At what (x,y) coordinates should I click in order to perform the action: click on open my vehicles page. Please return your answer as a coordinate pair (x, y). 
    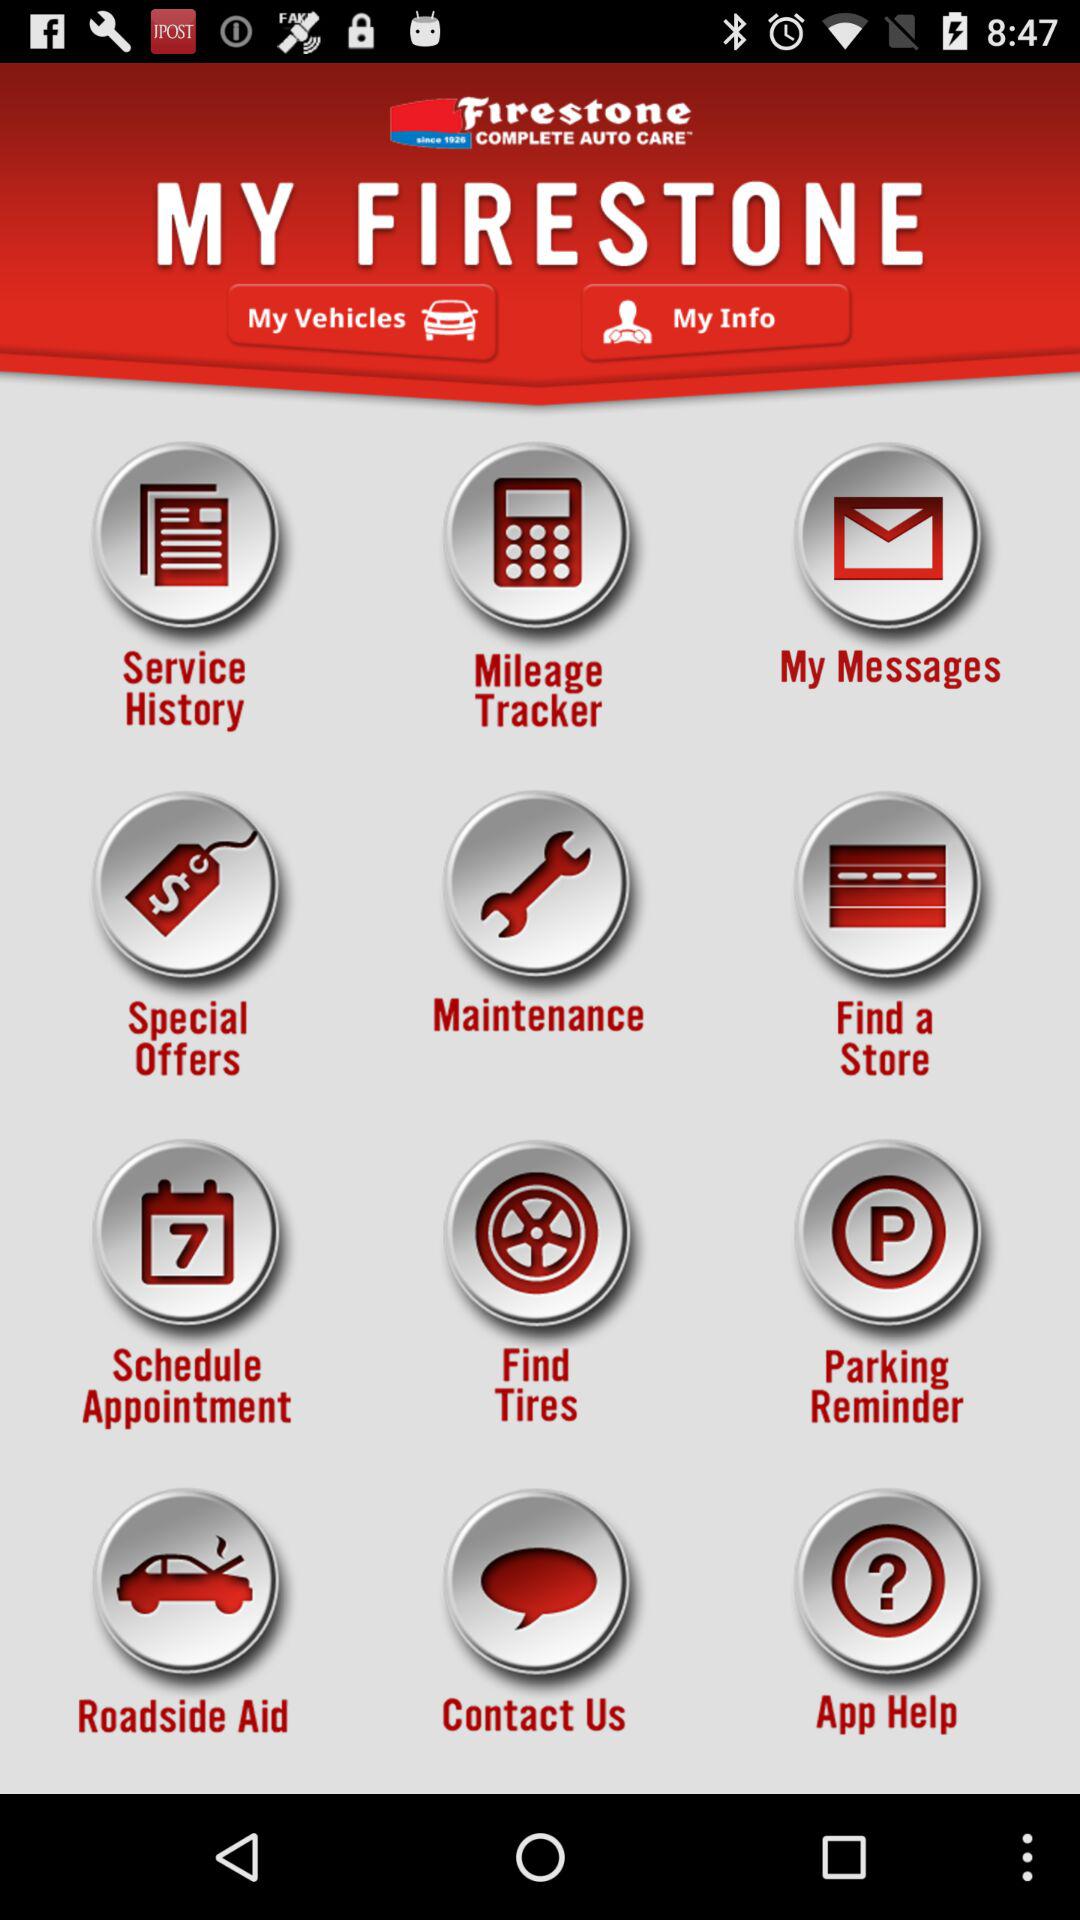
    Looking at the image, I should click on (362, 323).